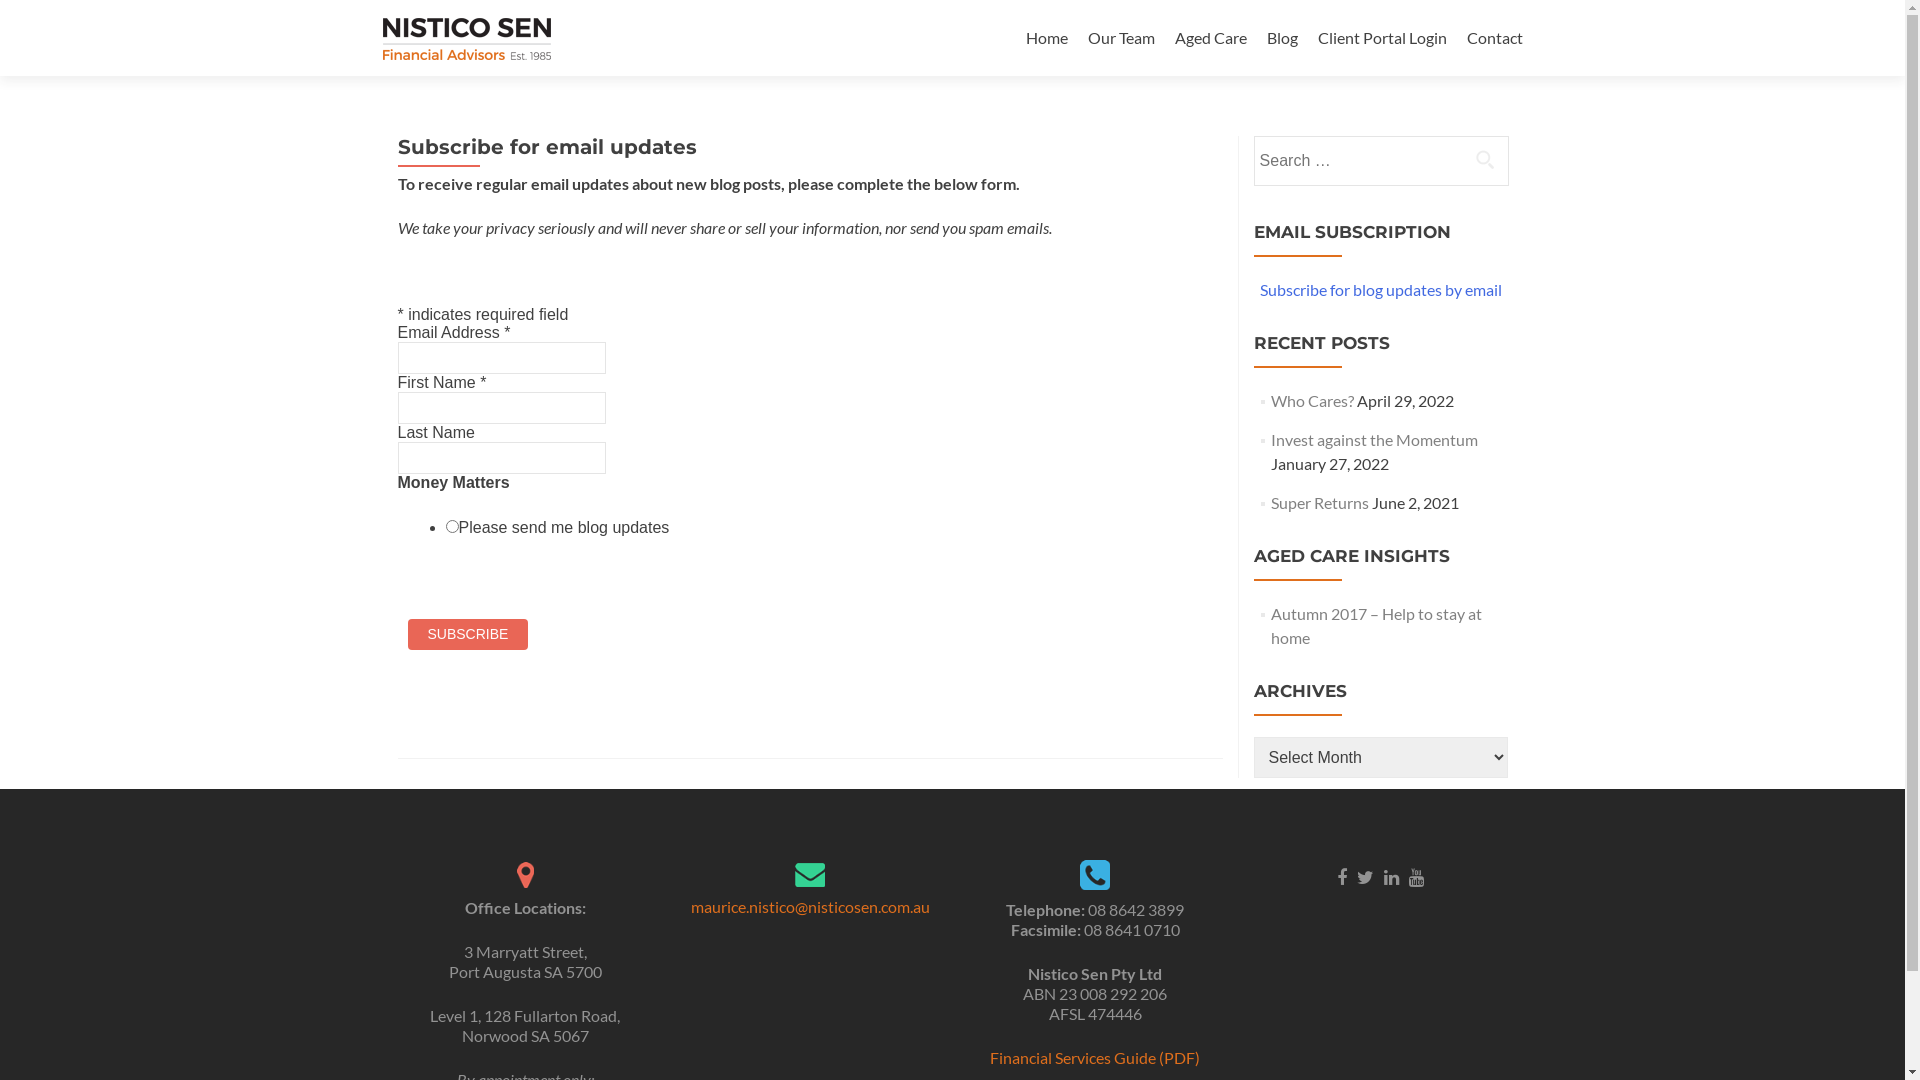 This screenshot has height=1080, width=1920. Describe the element at coordinates (1382, 38) in the screenshot. I see `Client Portal Login` at that location.